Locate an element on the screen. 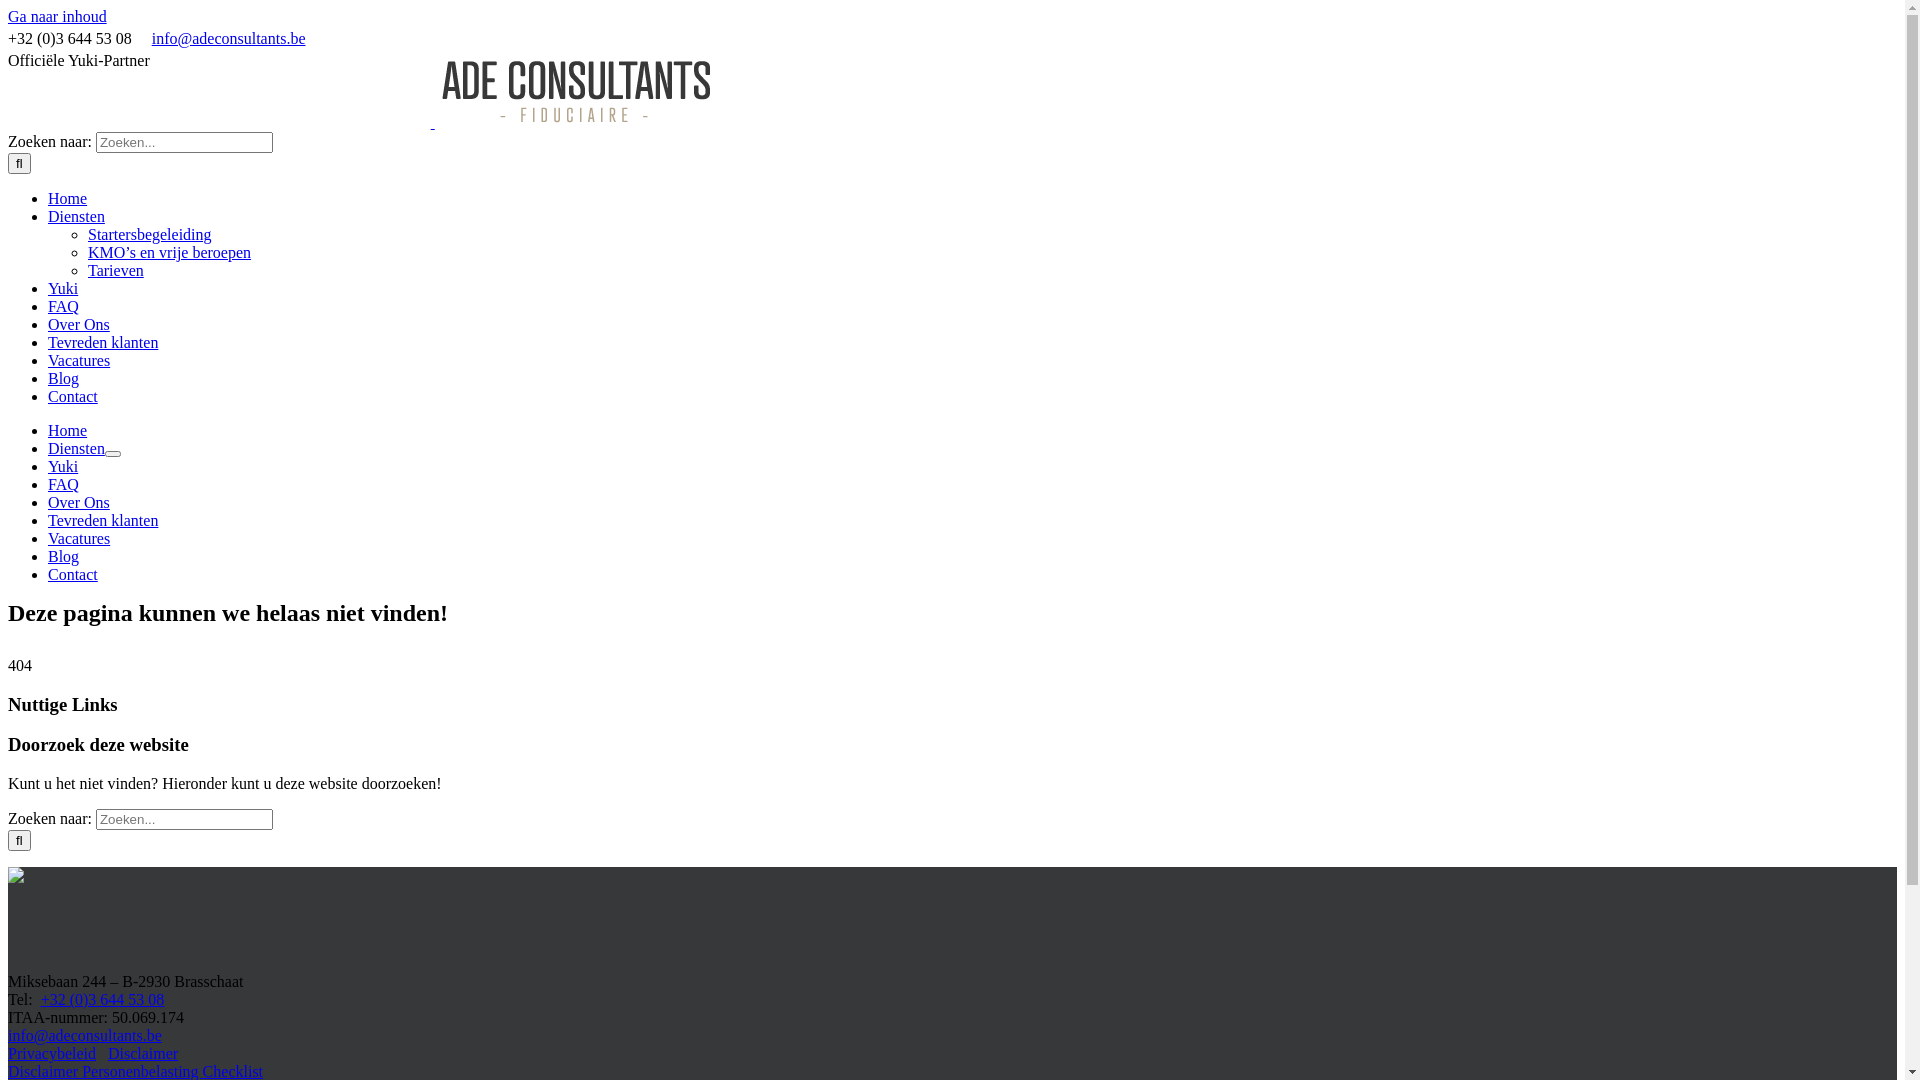 The image size is (1920, 1080). Vacatures is located at coordinates (79, 360).